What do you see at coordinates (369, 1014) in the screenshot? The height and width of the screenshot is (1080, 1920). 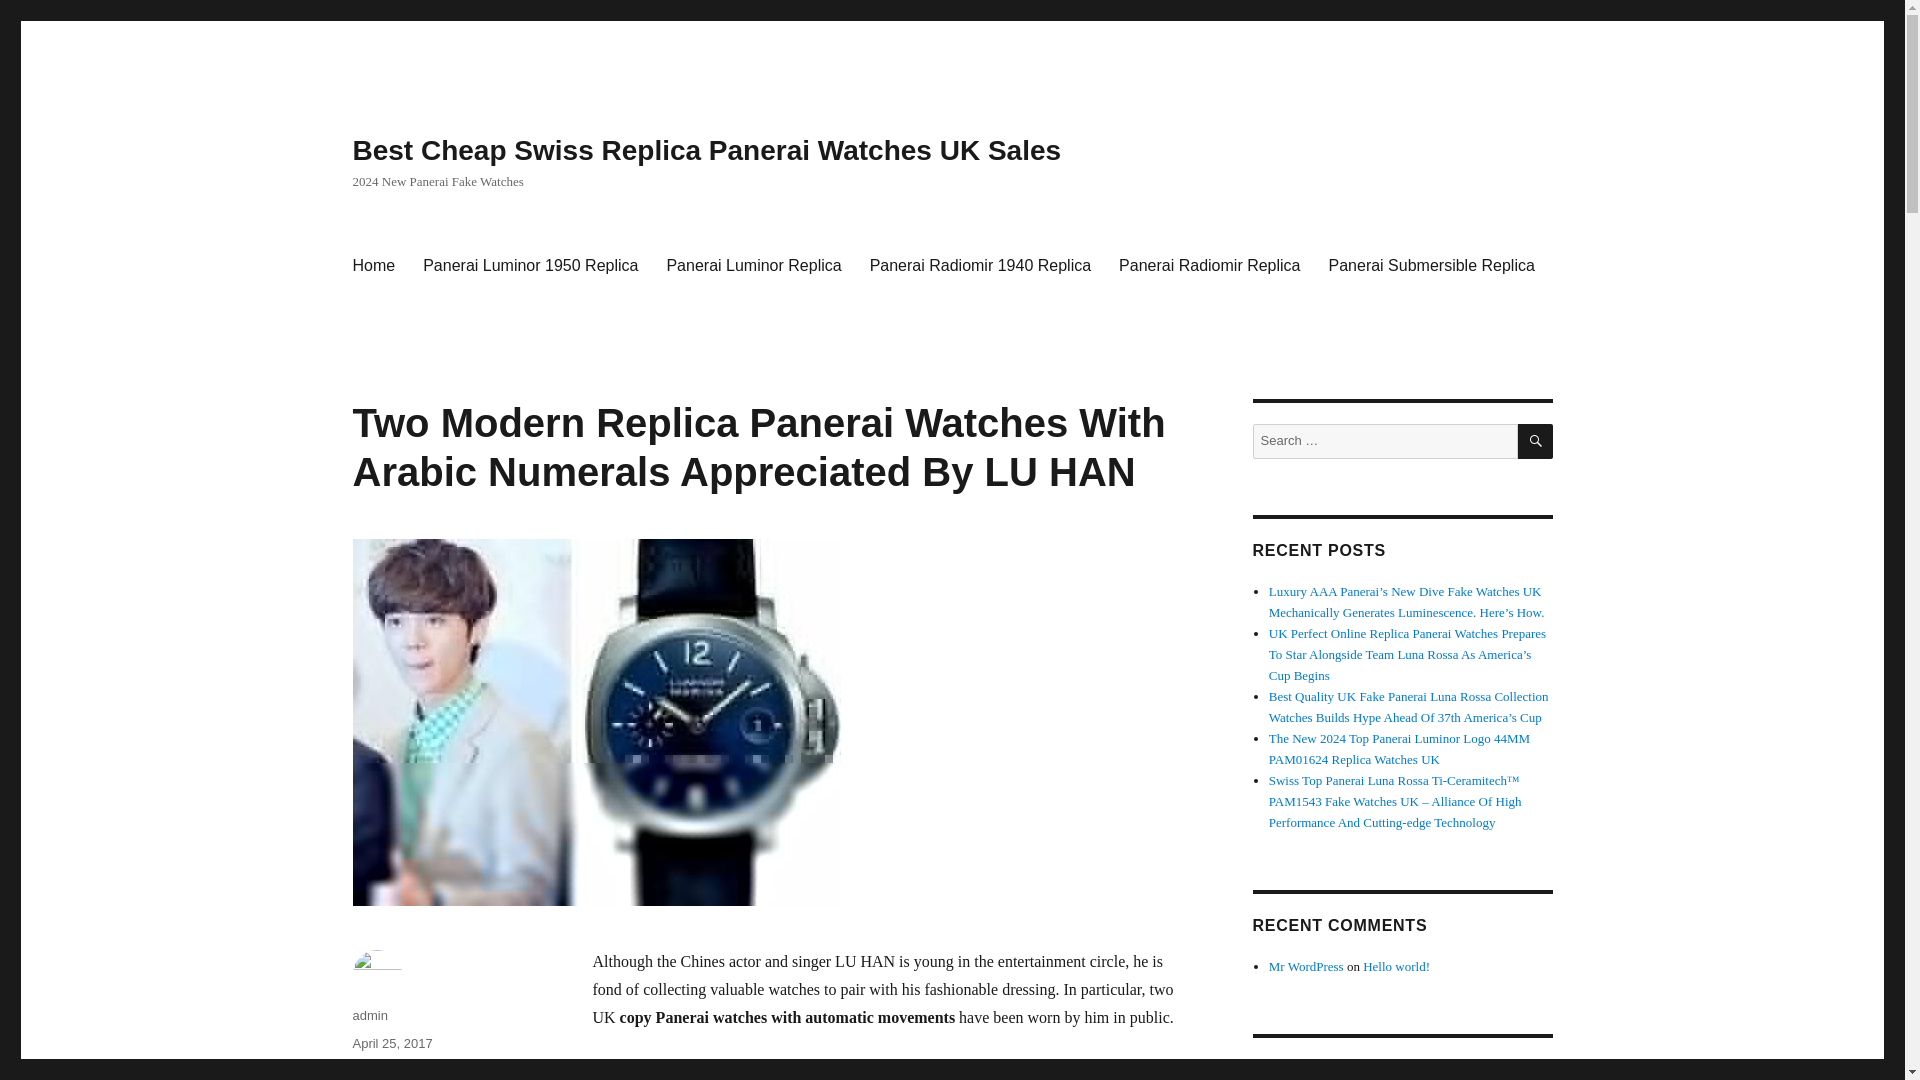 I see `admin` at bounding box center [369, 1014].